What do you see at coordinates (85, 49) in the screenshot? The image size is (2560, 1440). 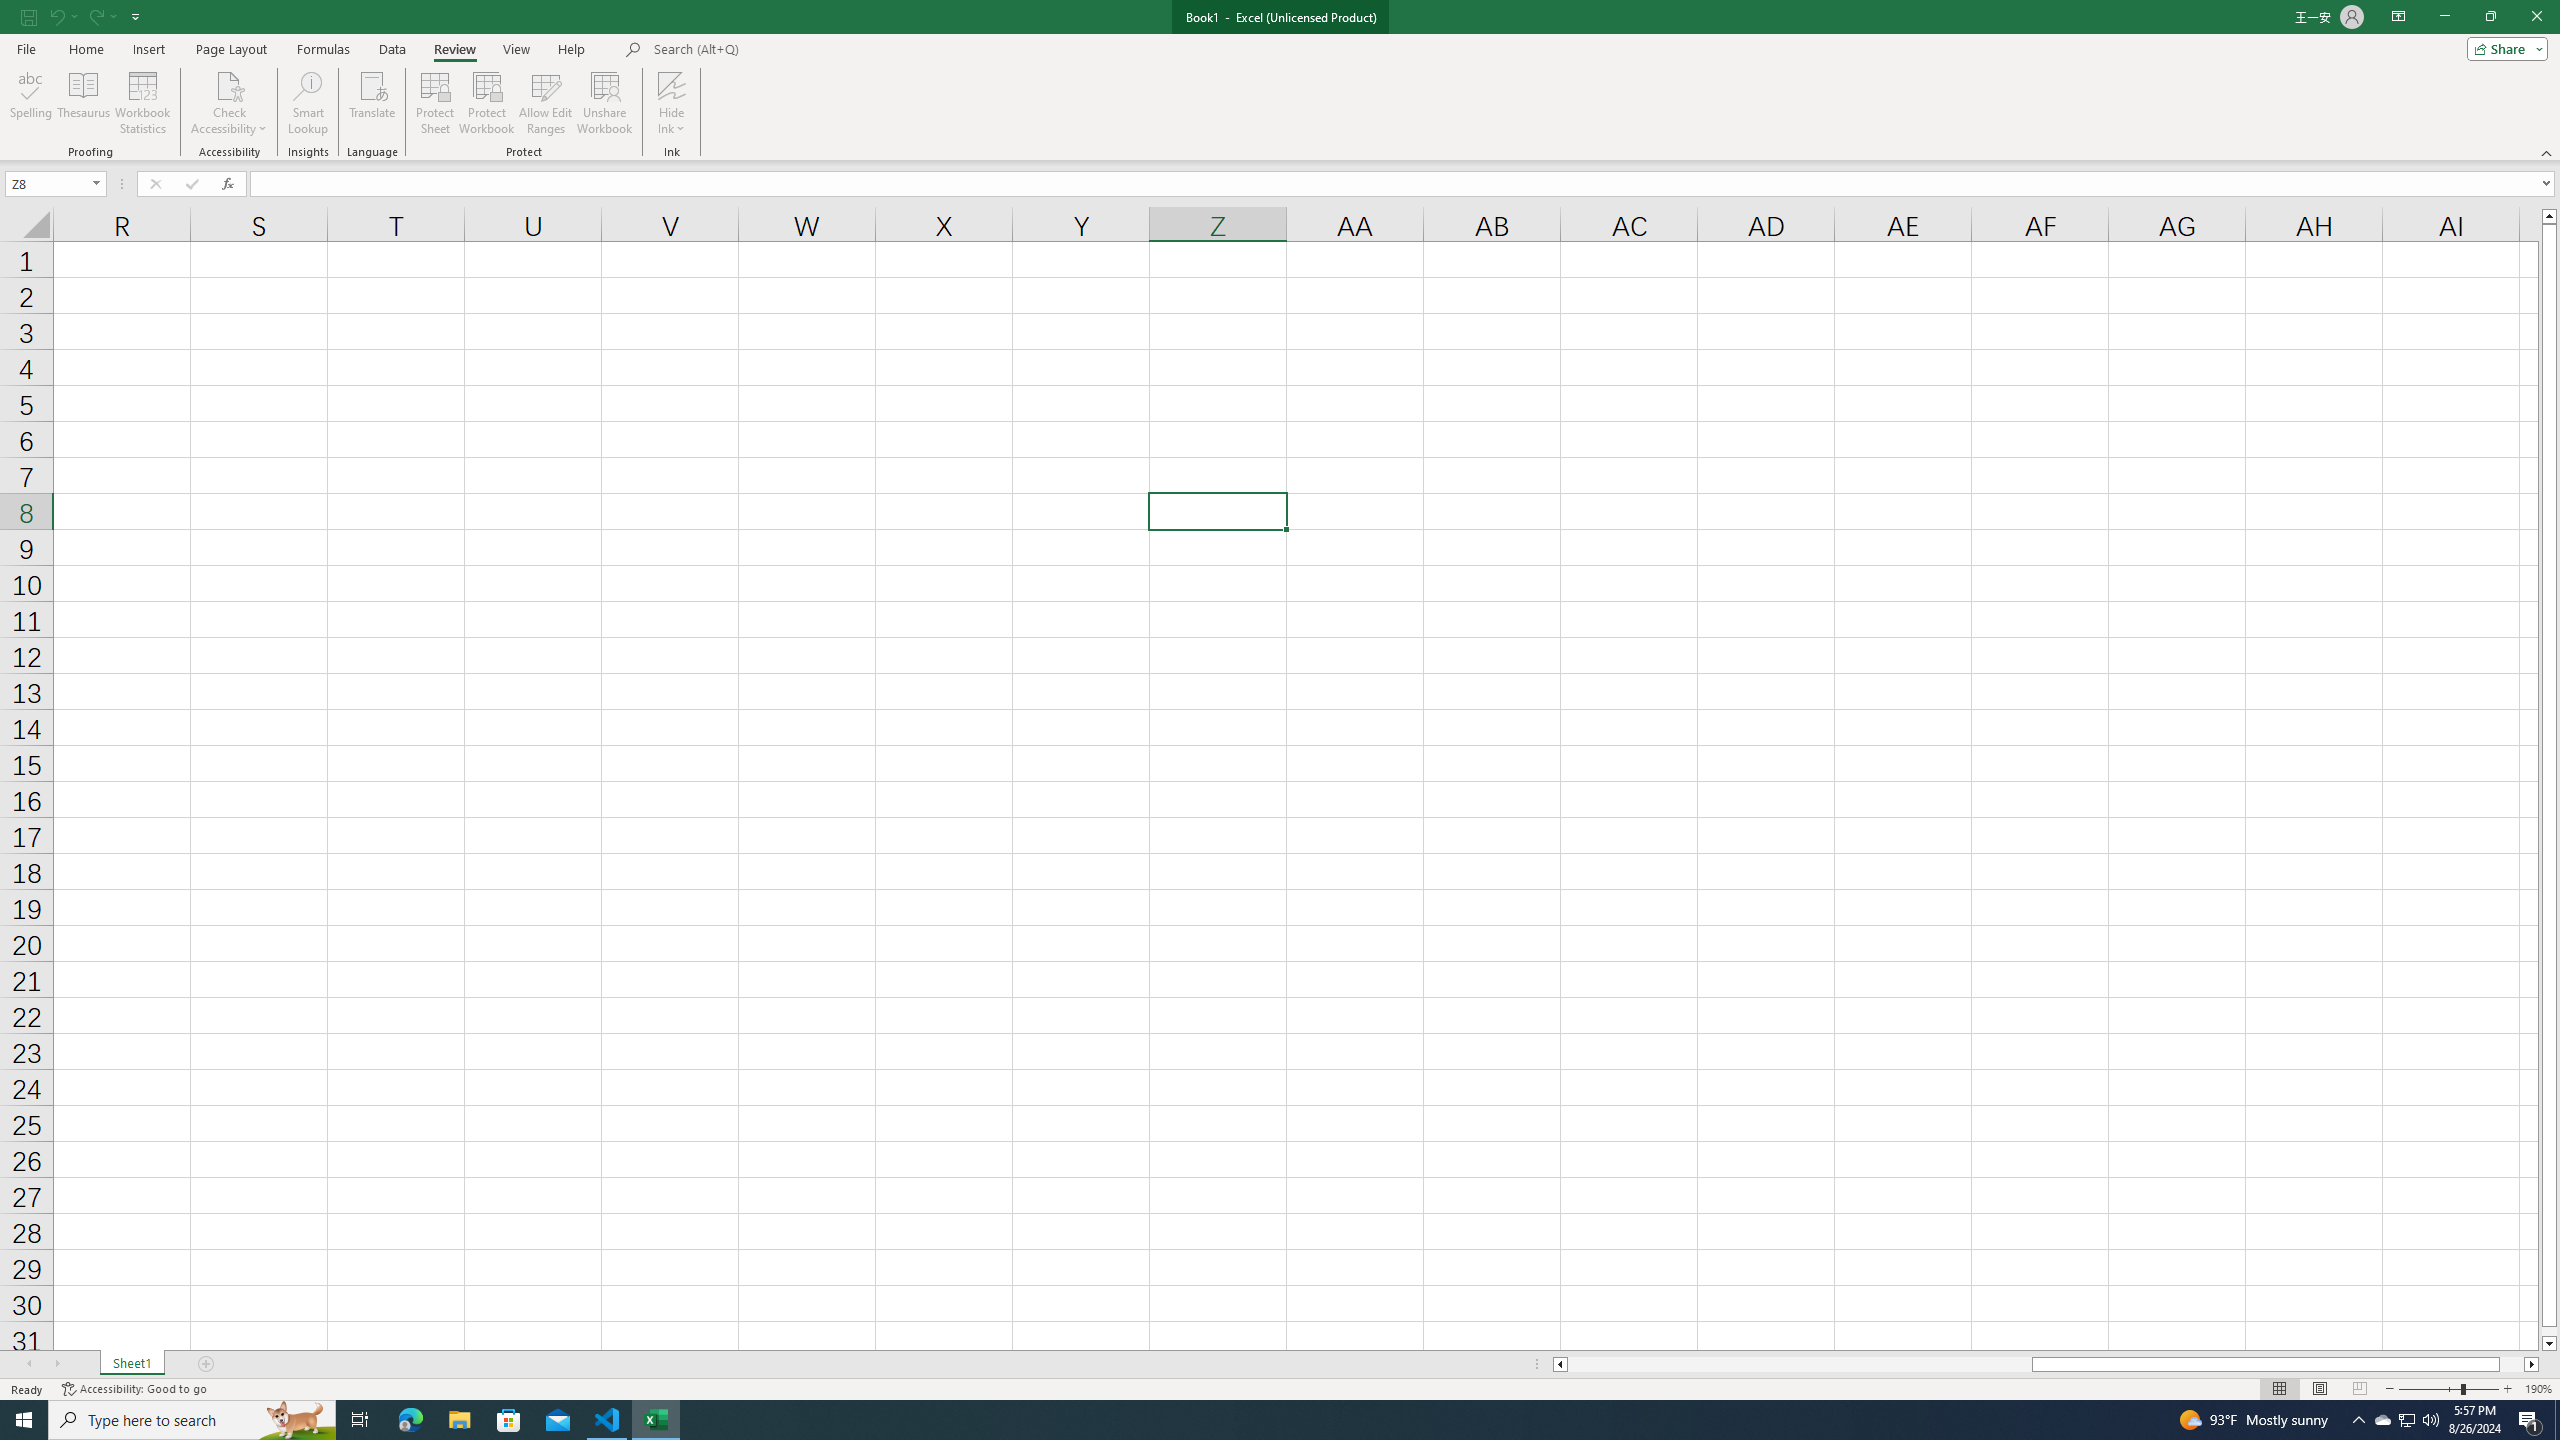 I see `Home` at bounding box center [85, 49].